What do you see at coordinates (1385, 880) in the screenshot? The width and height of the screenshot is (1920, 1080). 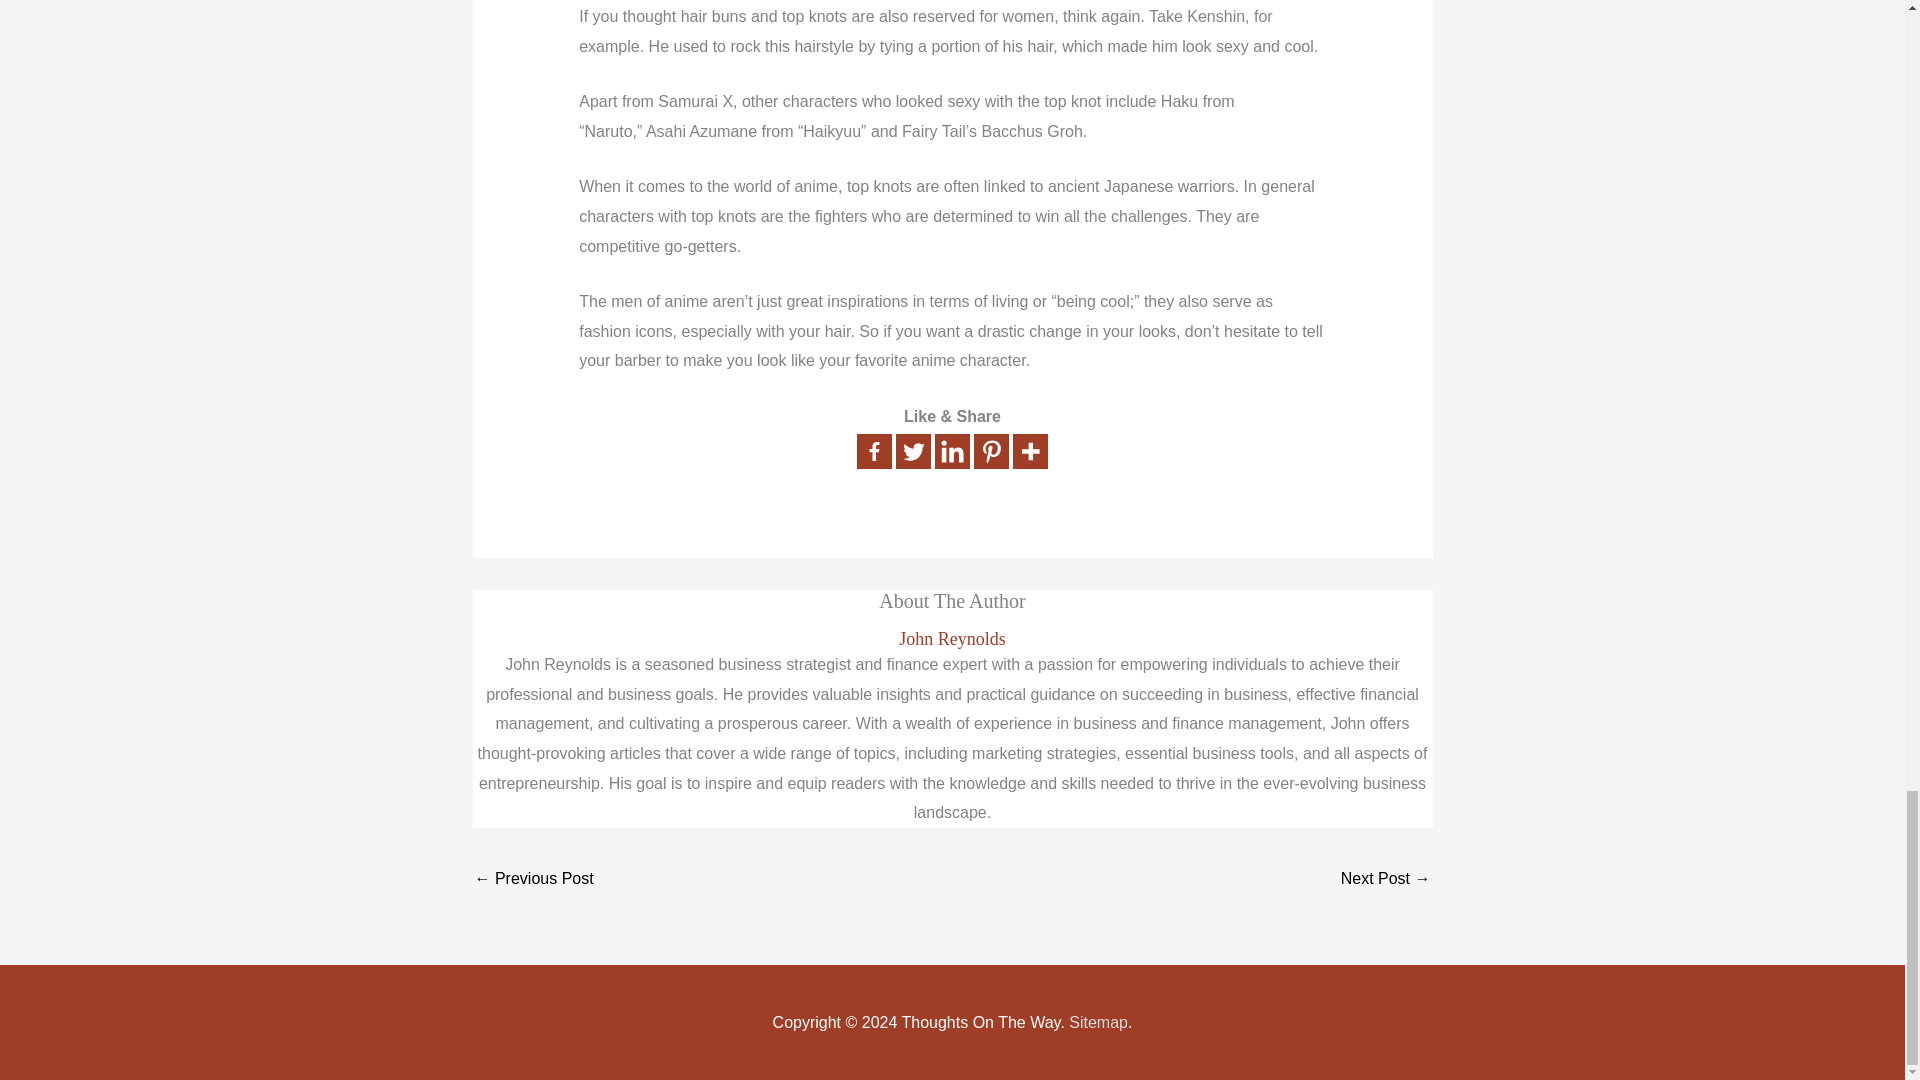 I see `Moving Ahead in Your Career After A Personal Setback` at bounding box center [1385, 880].